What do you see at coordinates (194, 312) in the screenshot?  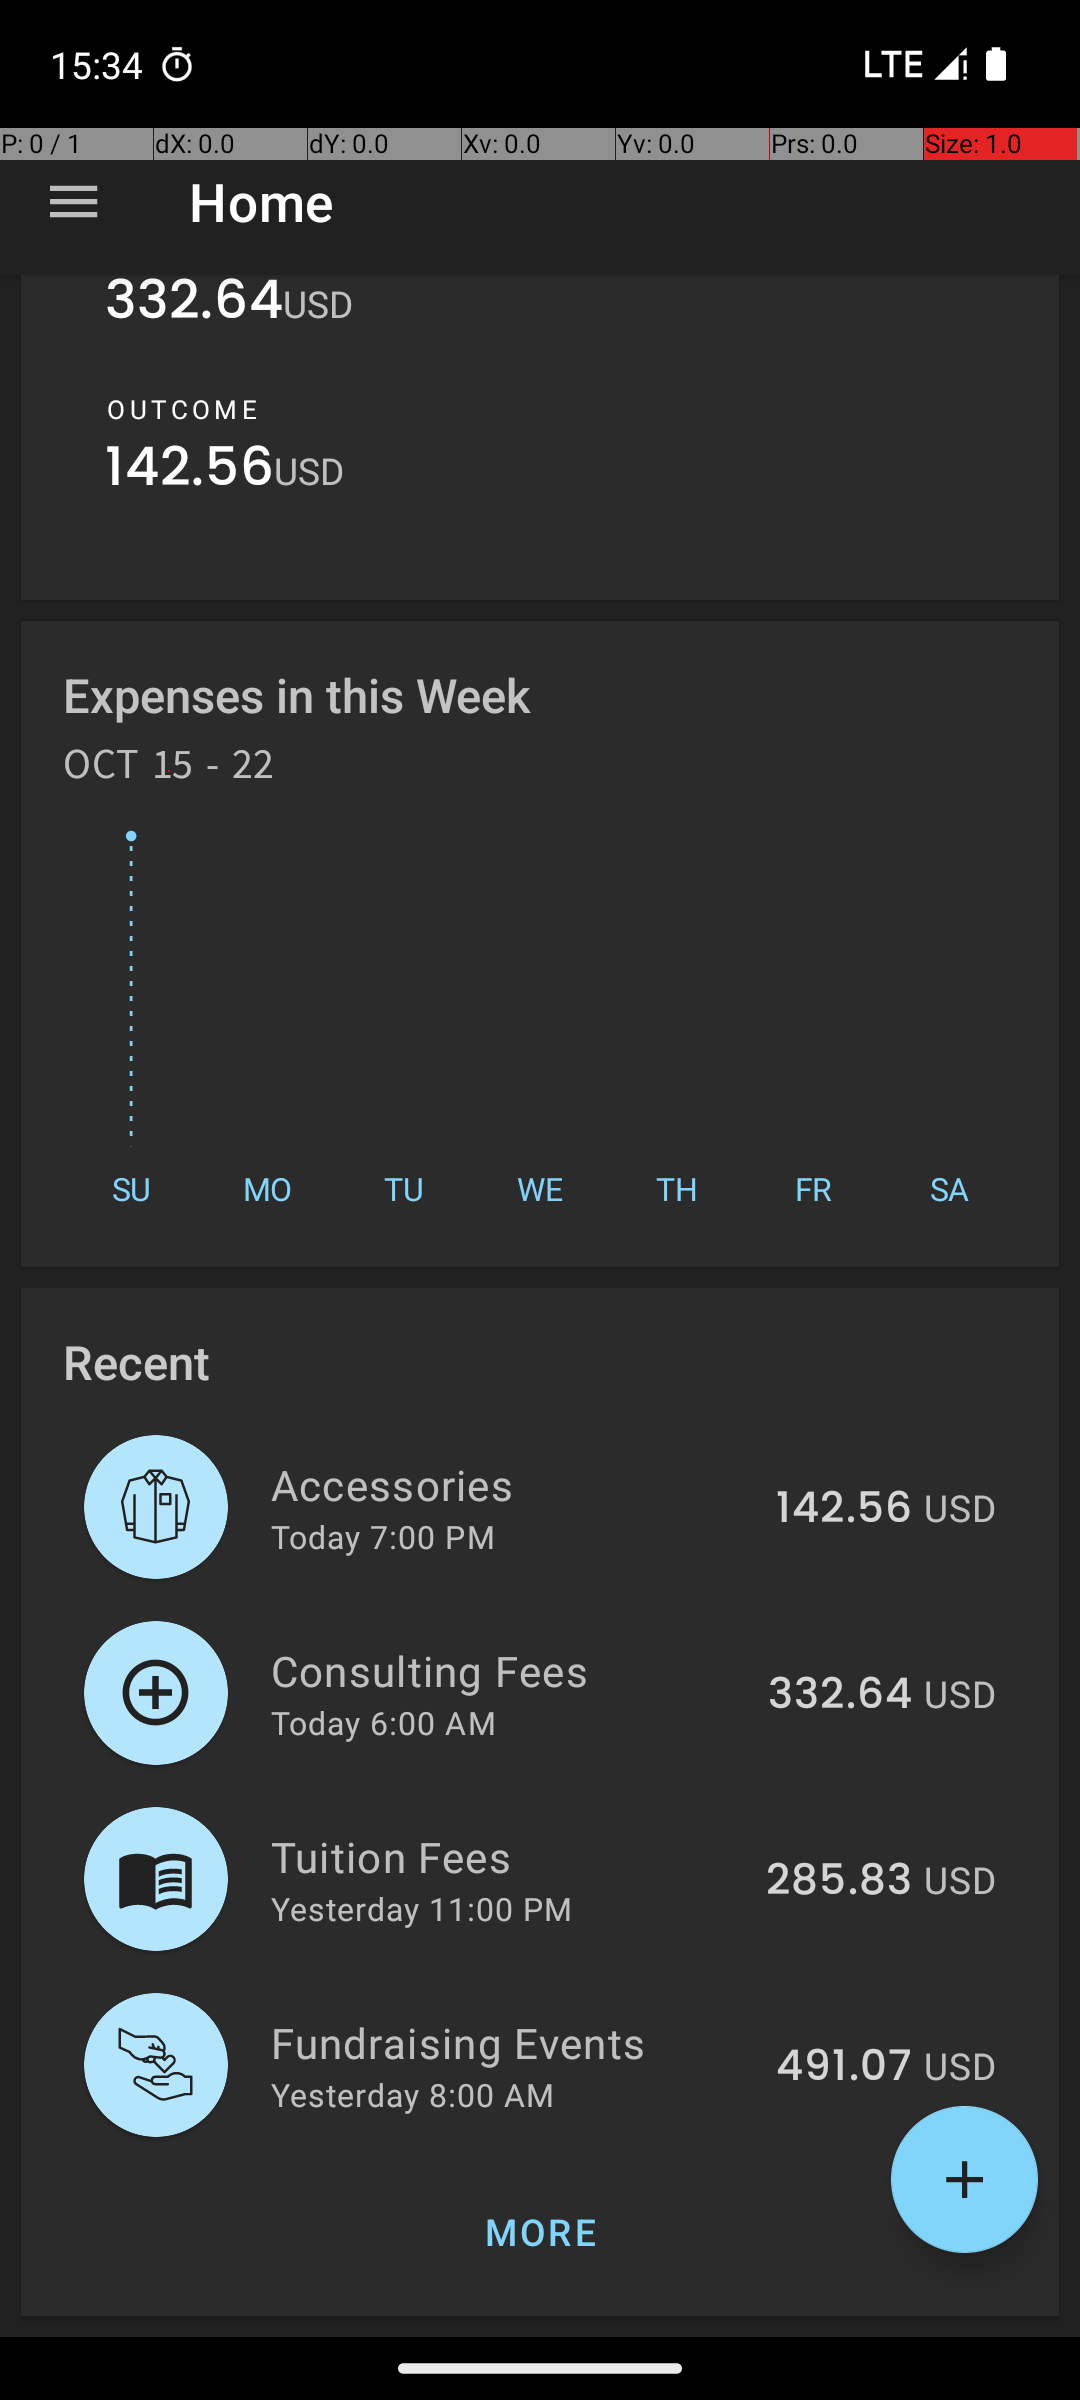 I see `332.64` at bounding box center [194, 312].